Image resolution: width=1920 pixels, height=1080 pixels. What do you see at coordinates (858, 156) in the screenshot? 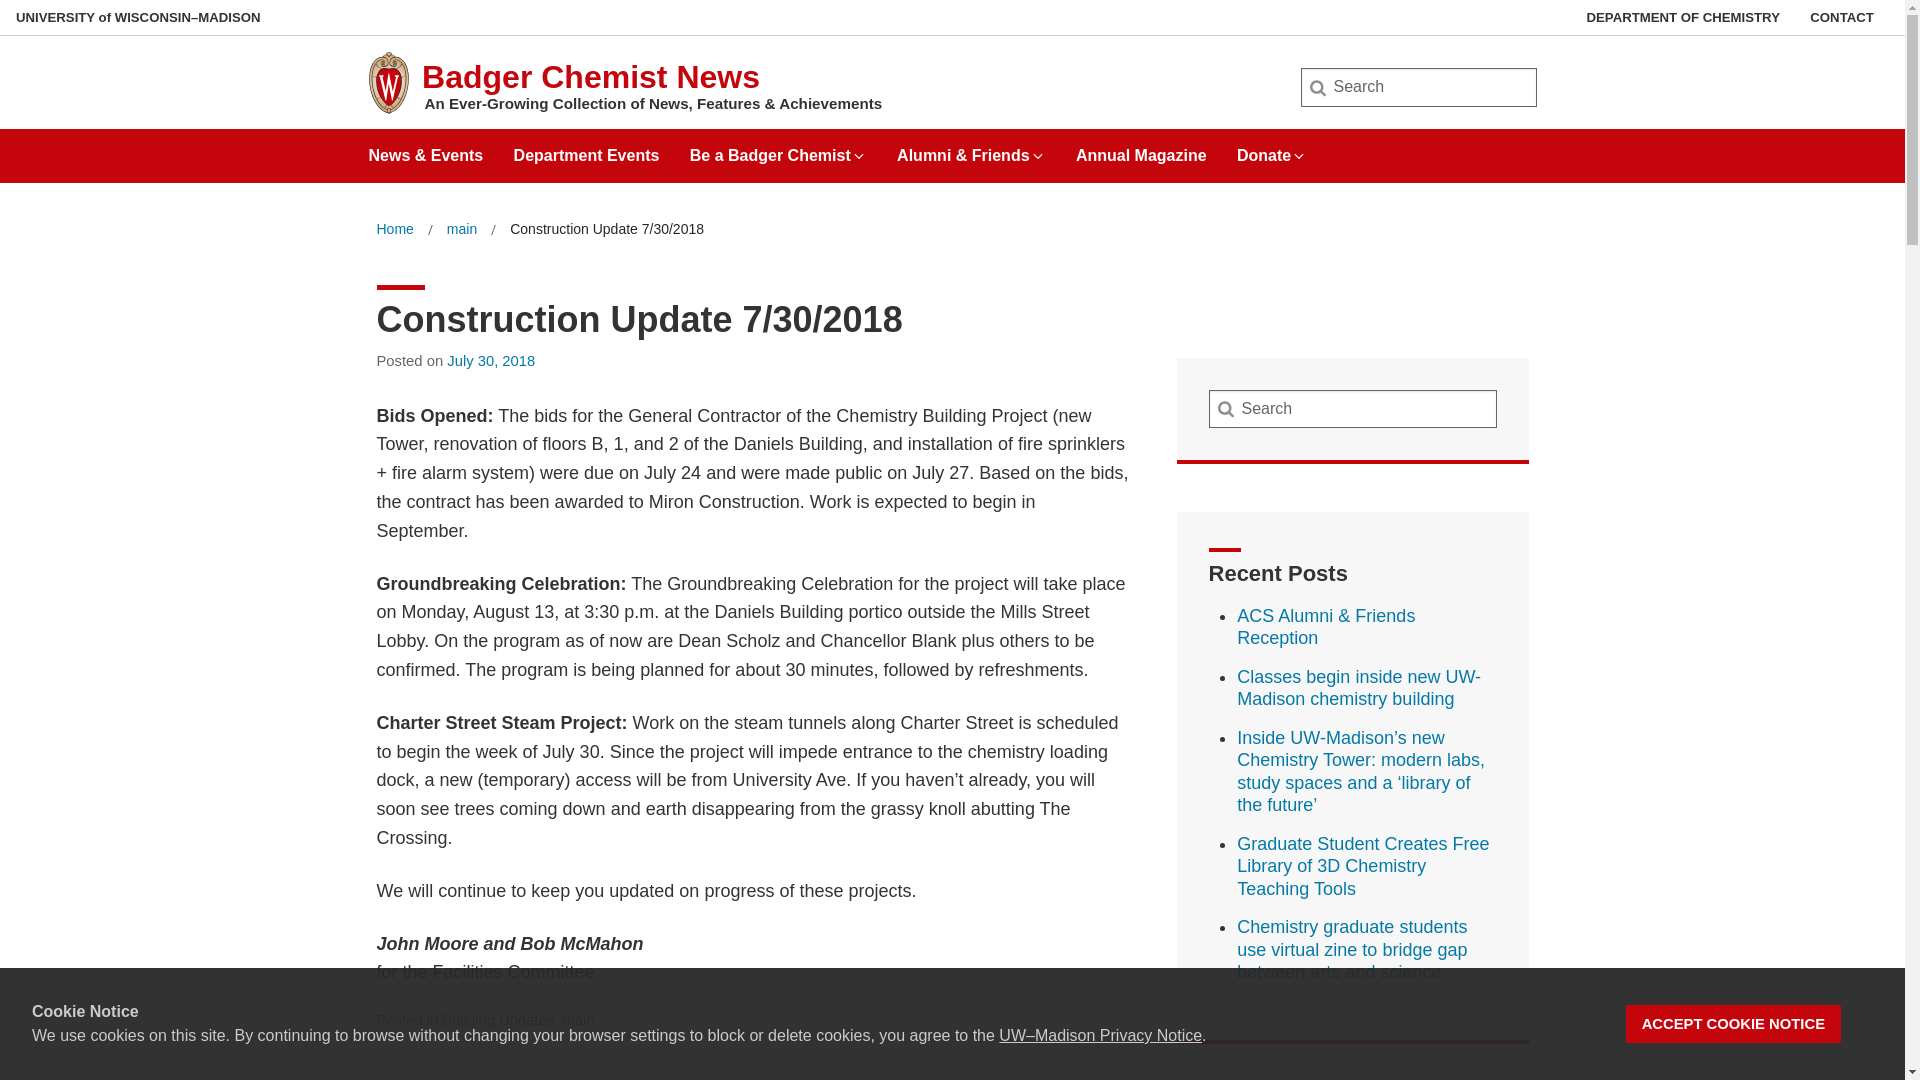
I see `Expand` at bounding box center [858, 156].